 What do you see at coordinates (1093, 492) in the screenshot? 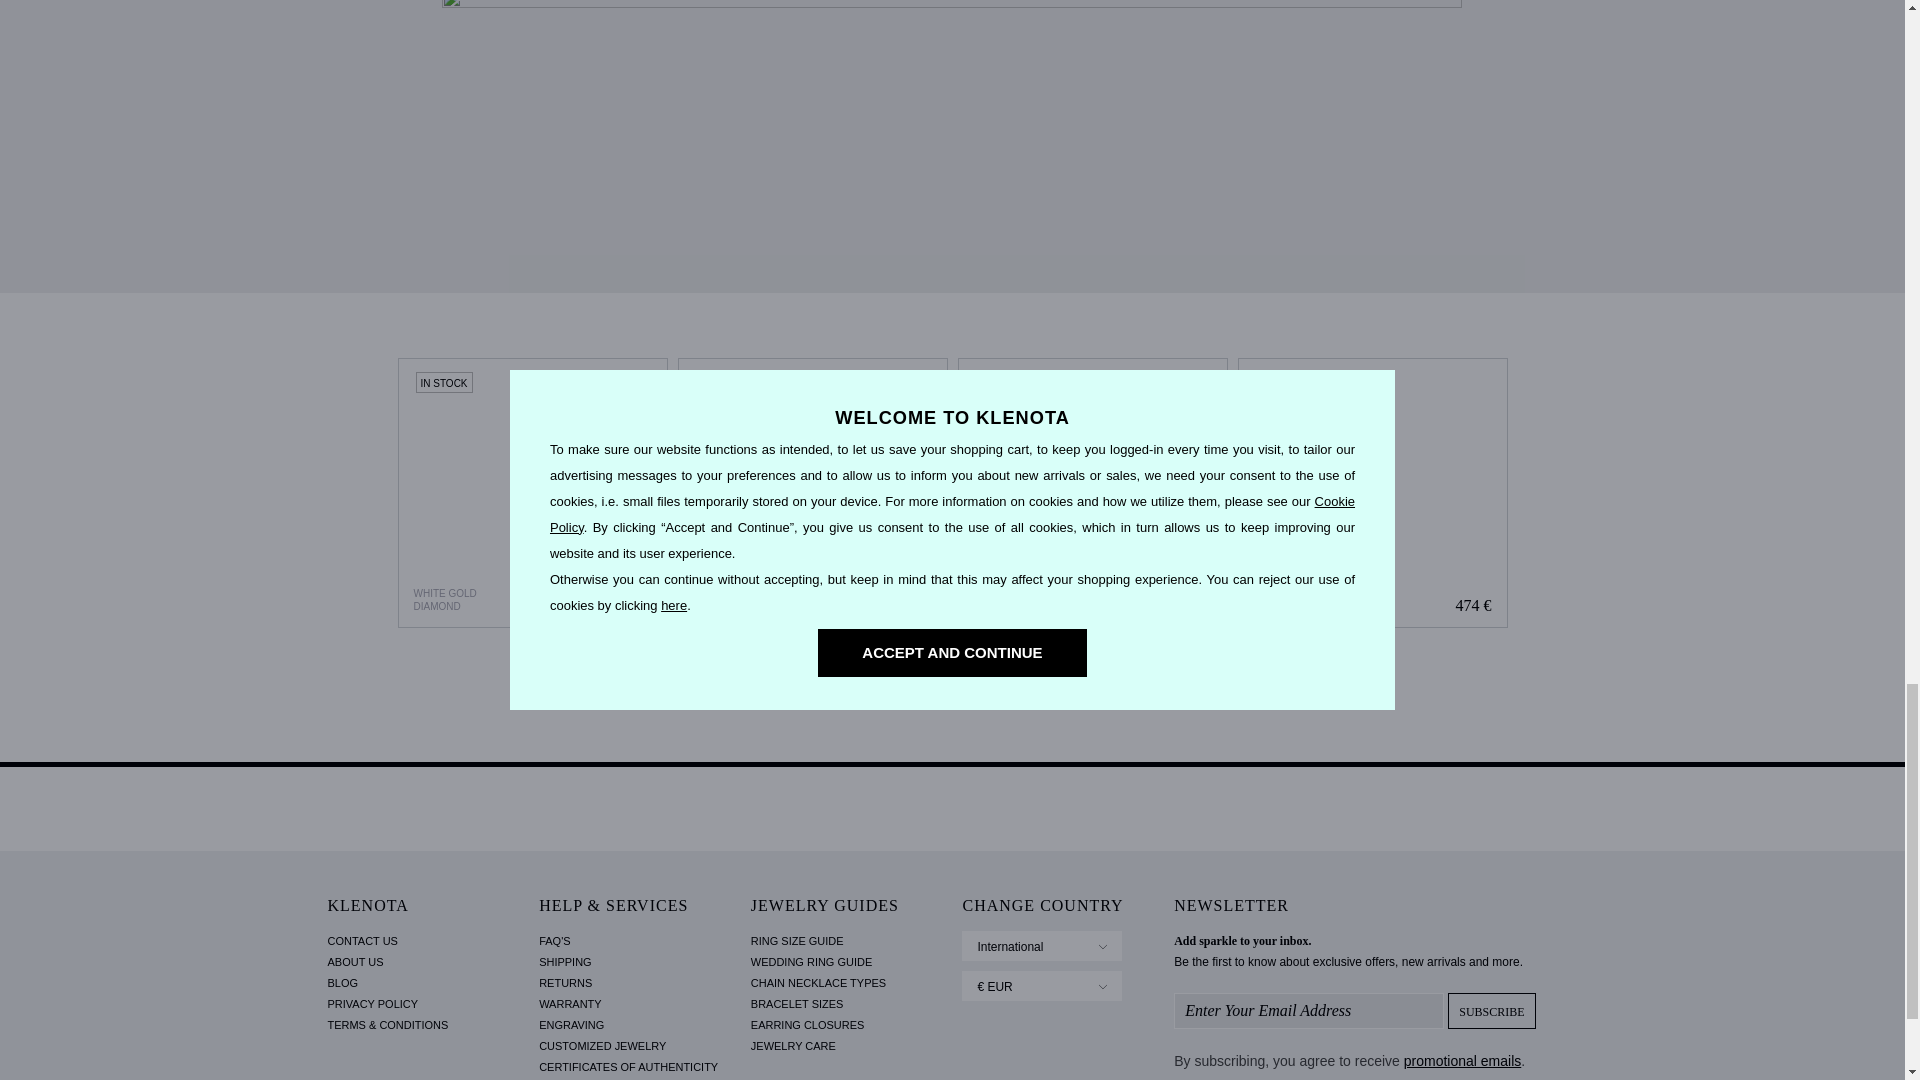
I see `Classic Engagement Ring in White Gold with a Diamond` at bounding box center [1093, 492].